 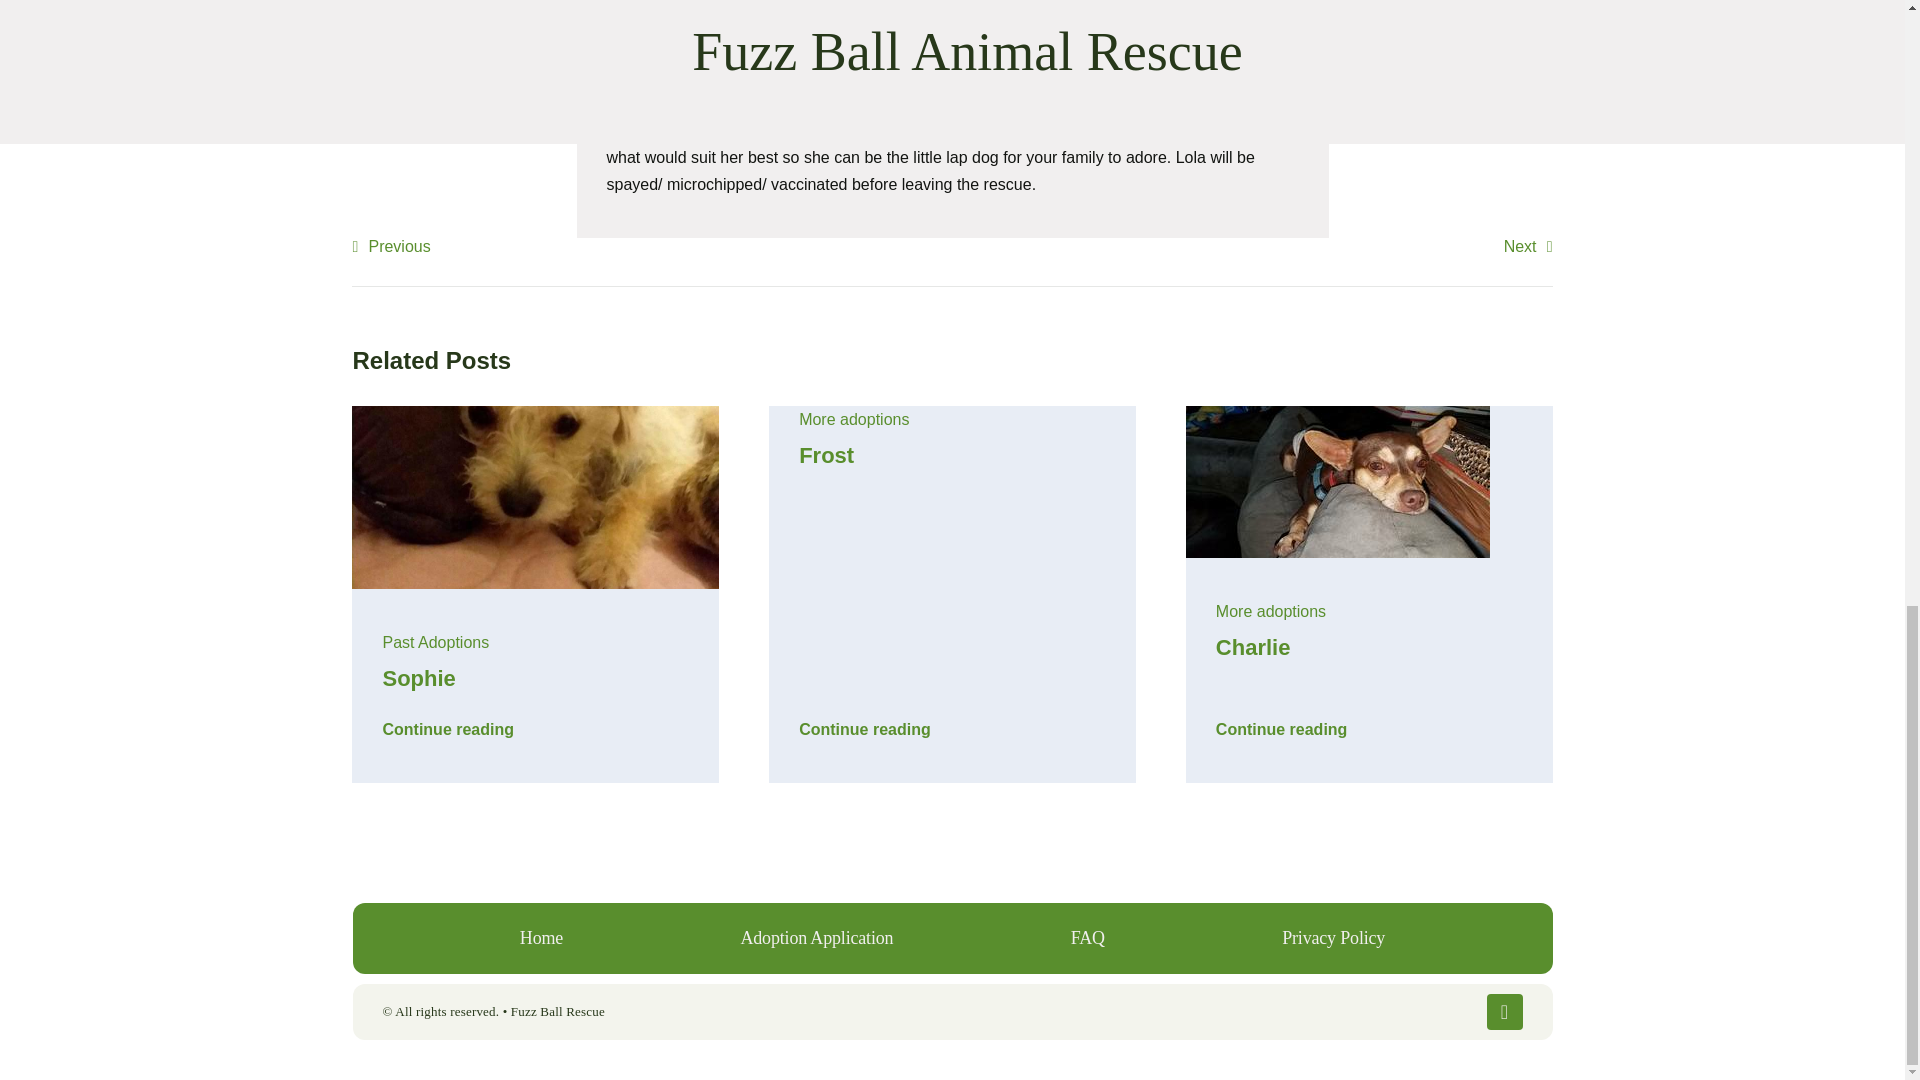 I want to click on Charlie, so click(x=1252, y=647).